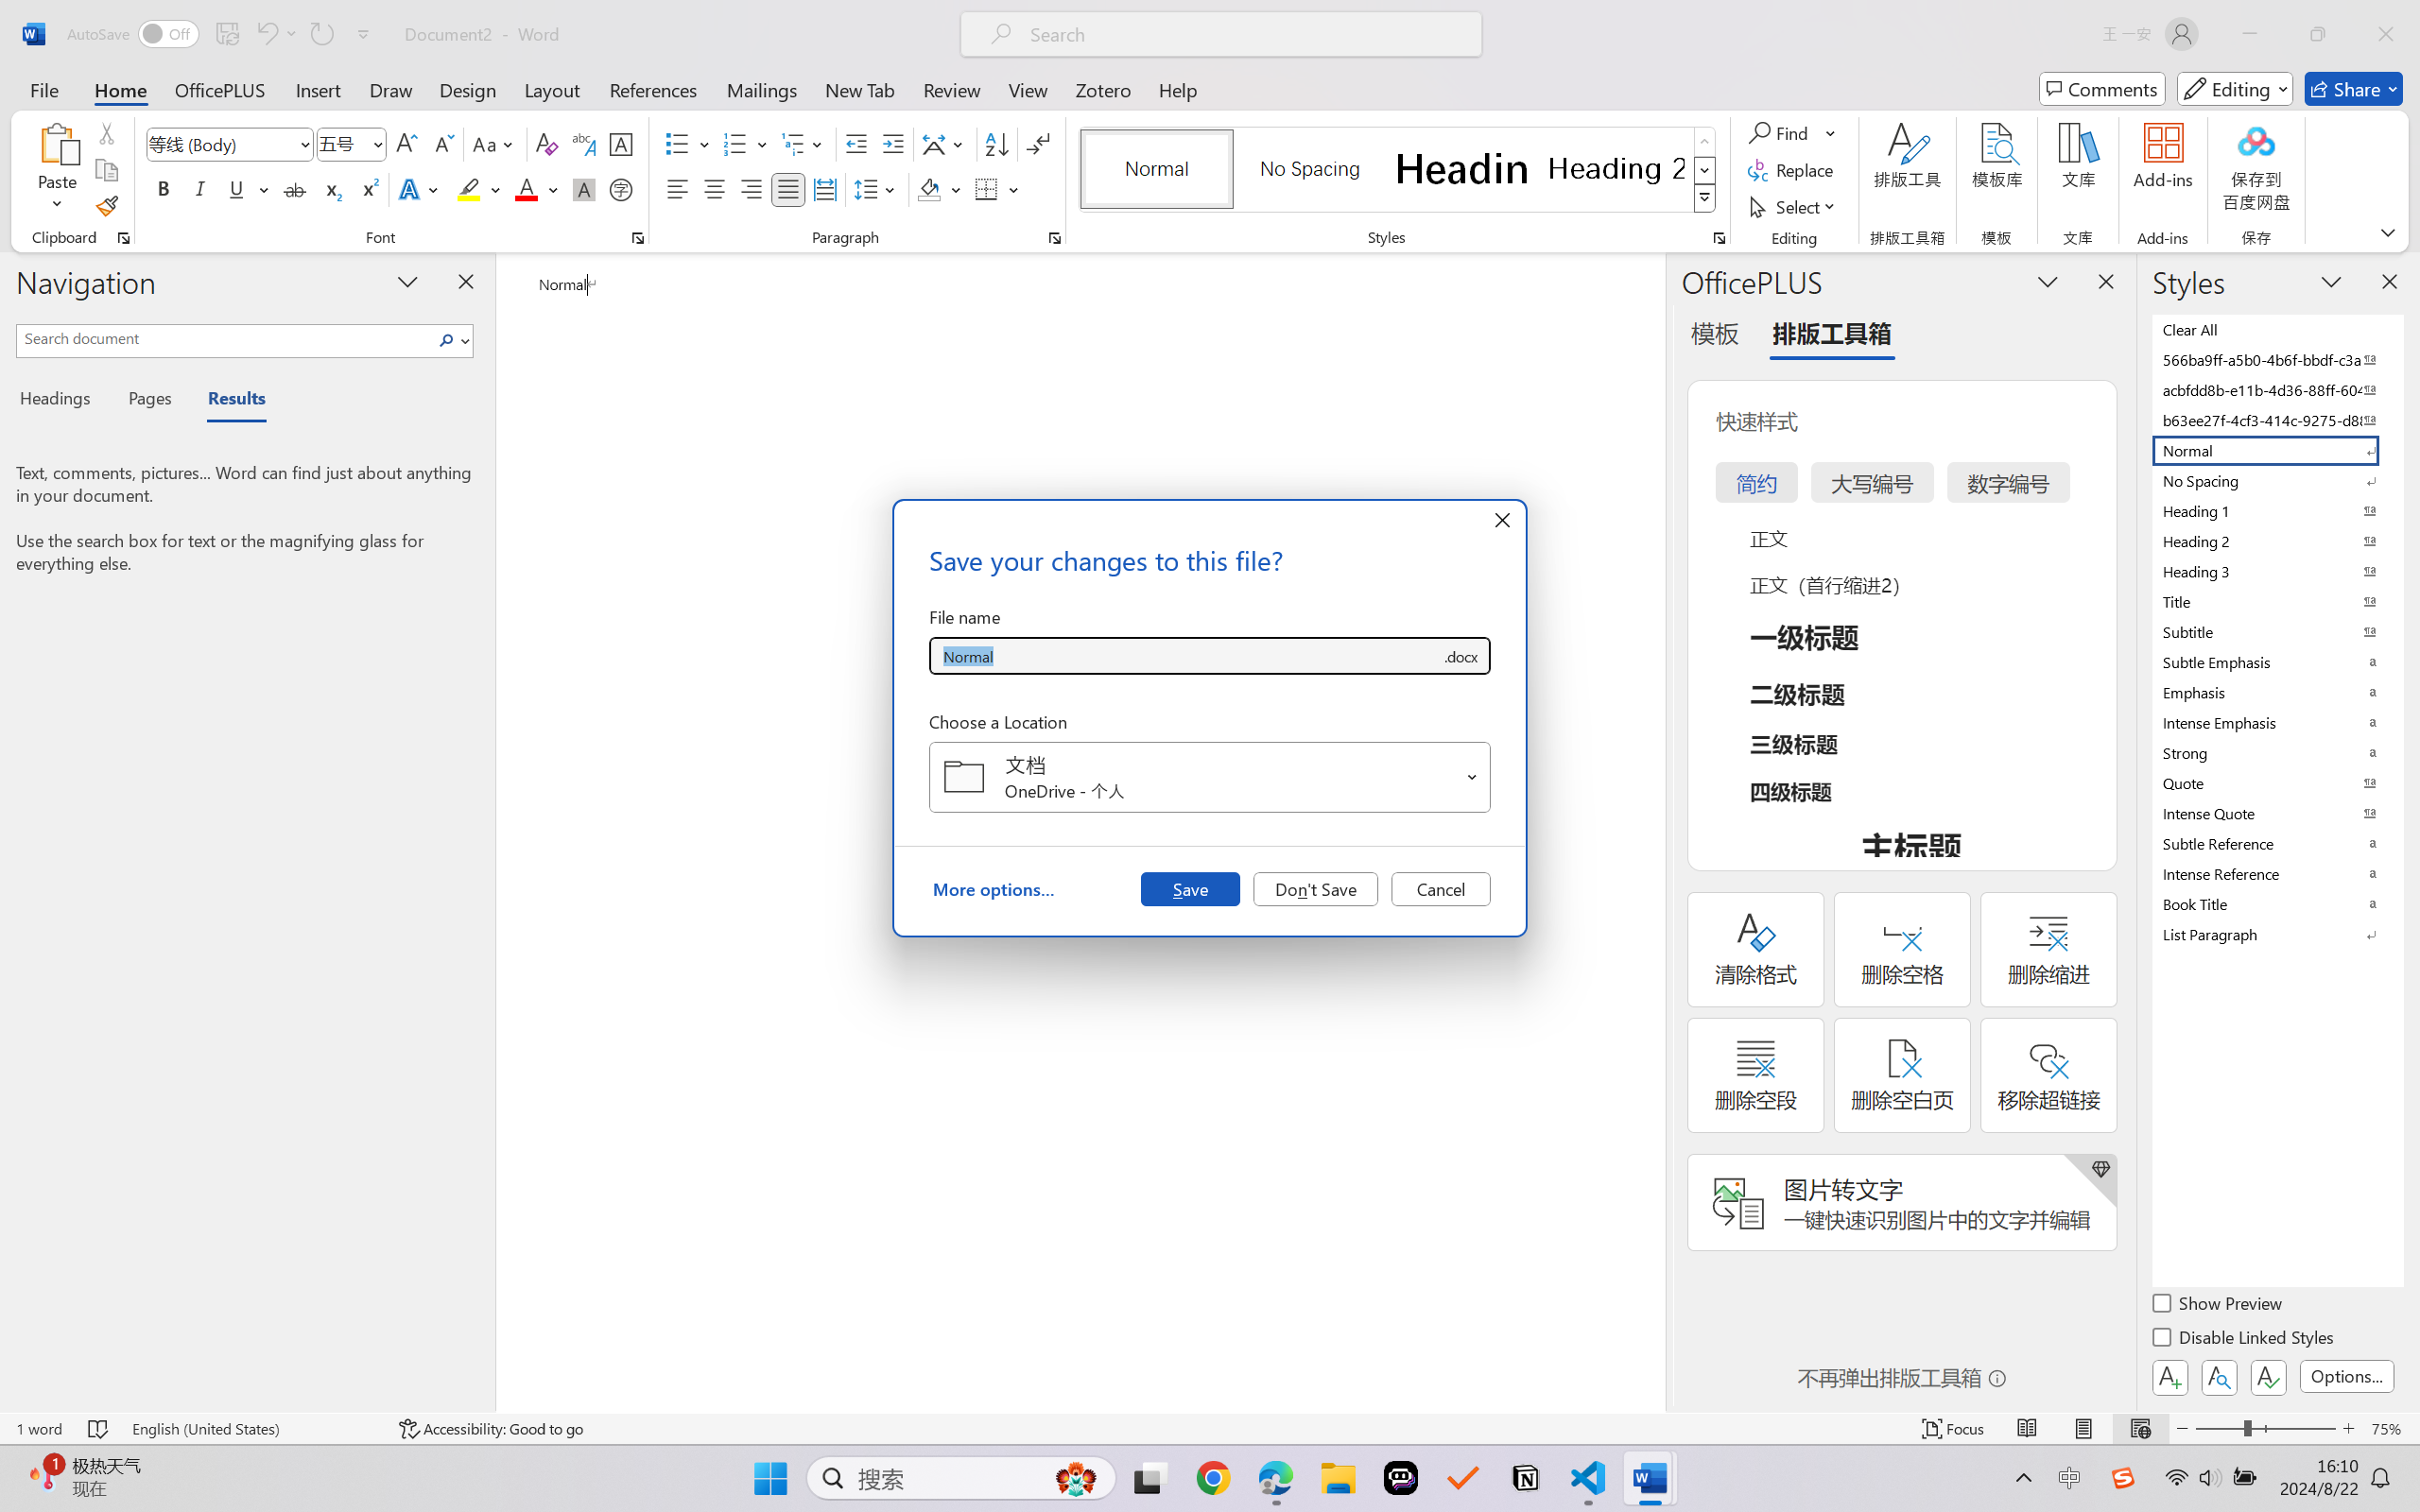 Image resolution: width=2420 pixels, height=1512 pixels. I want to click on Review, so click(952, 89).